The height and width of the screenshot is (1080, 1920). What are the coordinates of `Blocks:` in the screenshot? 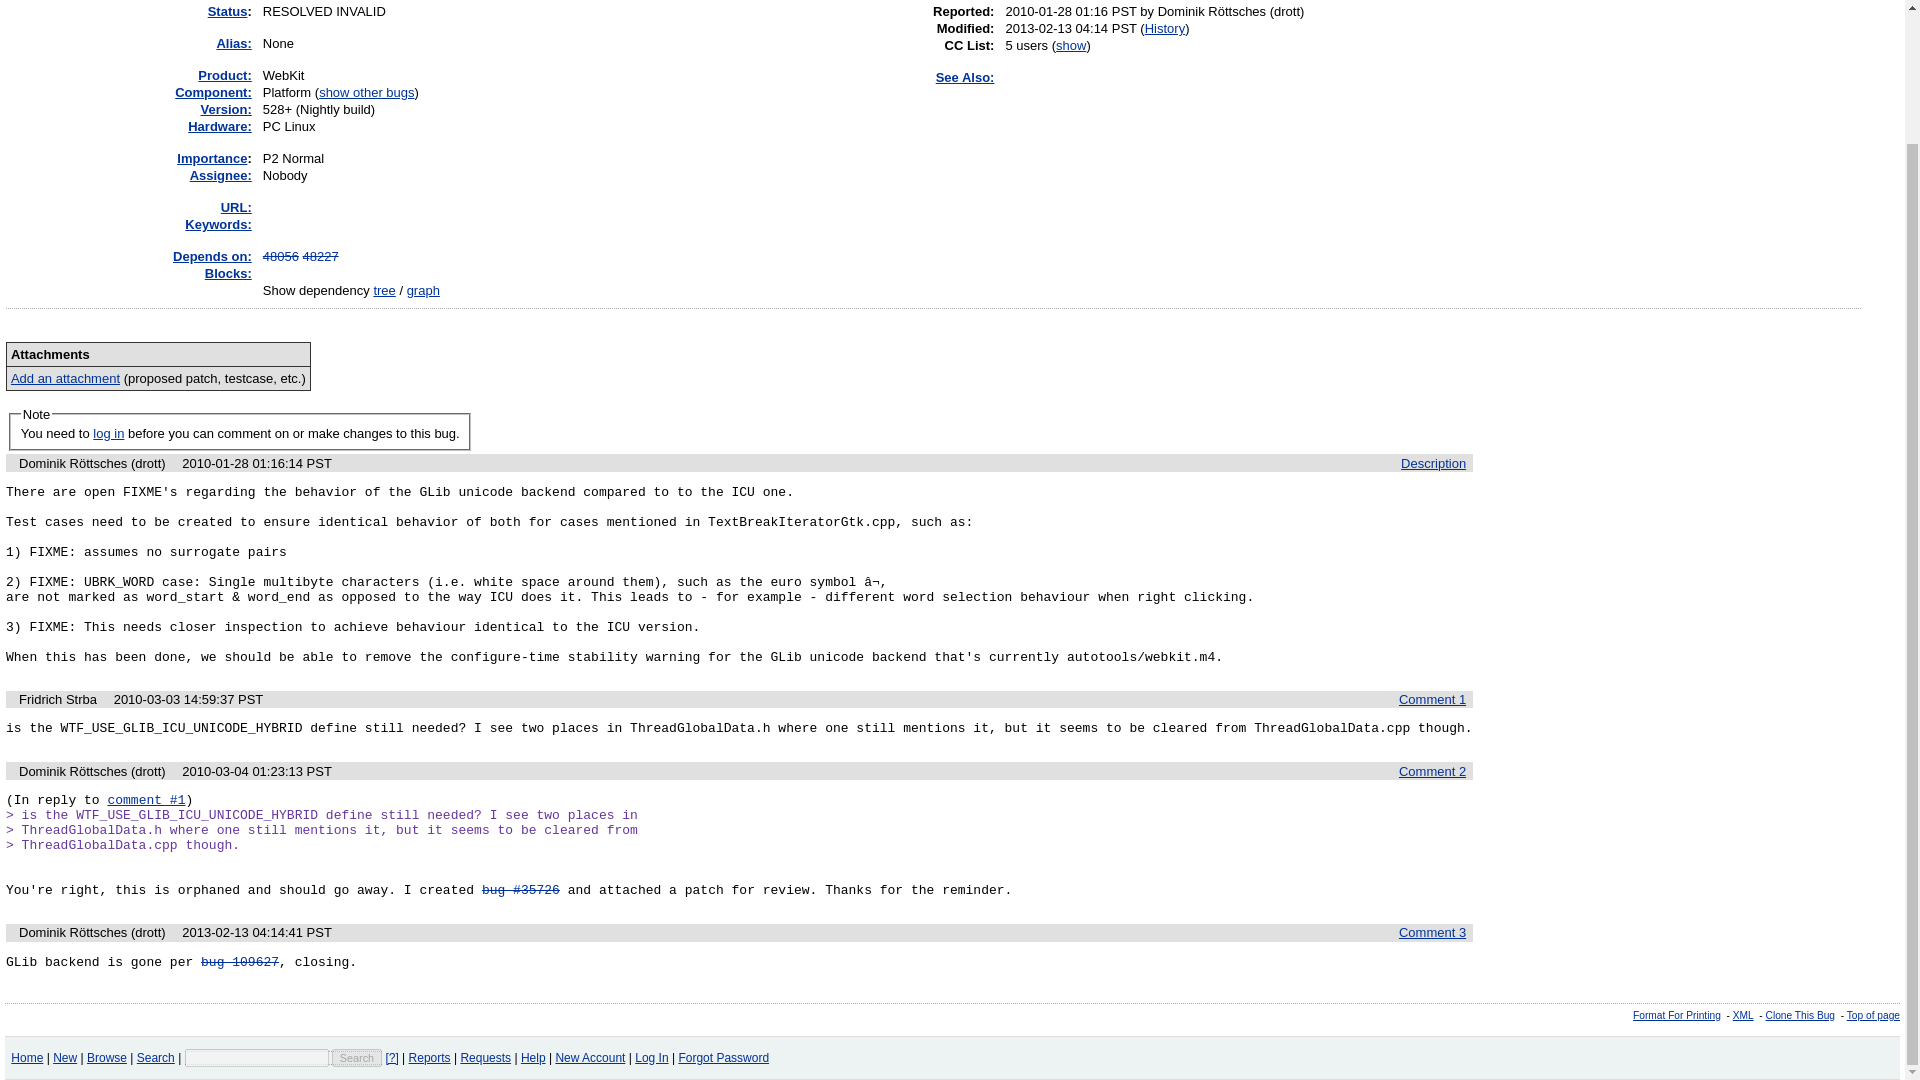 It's located at (228, 272).